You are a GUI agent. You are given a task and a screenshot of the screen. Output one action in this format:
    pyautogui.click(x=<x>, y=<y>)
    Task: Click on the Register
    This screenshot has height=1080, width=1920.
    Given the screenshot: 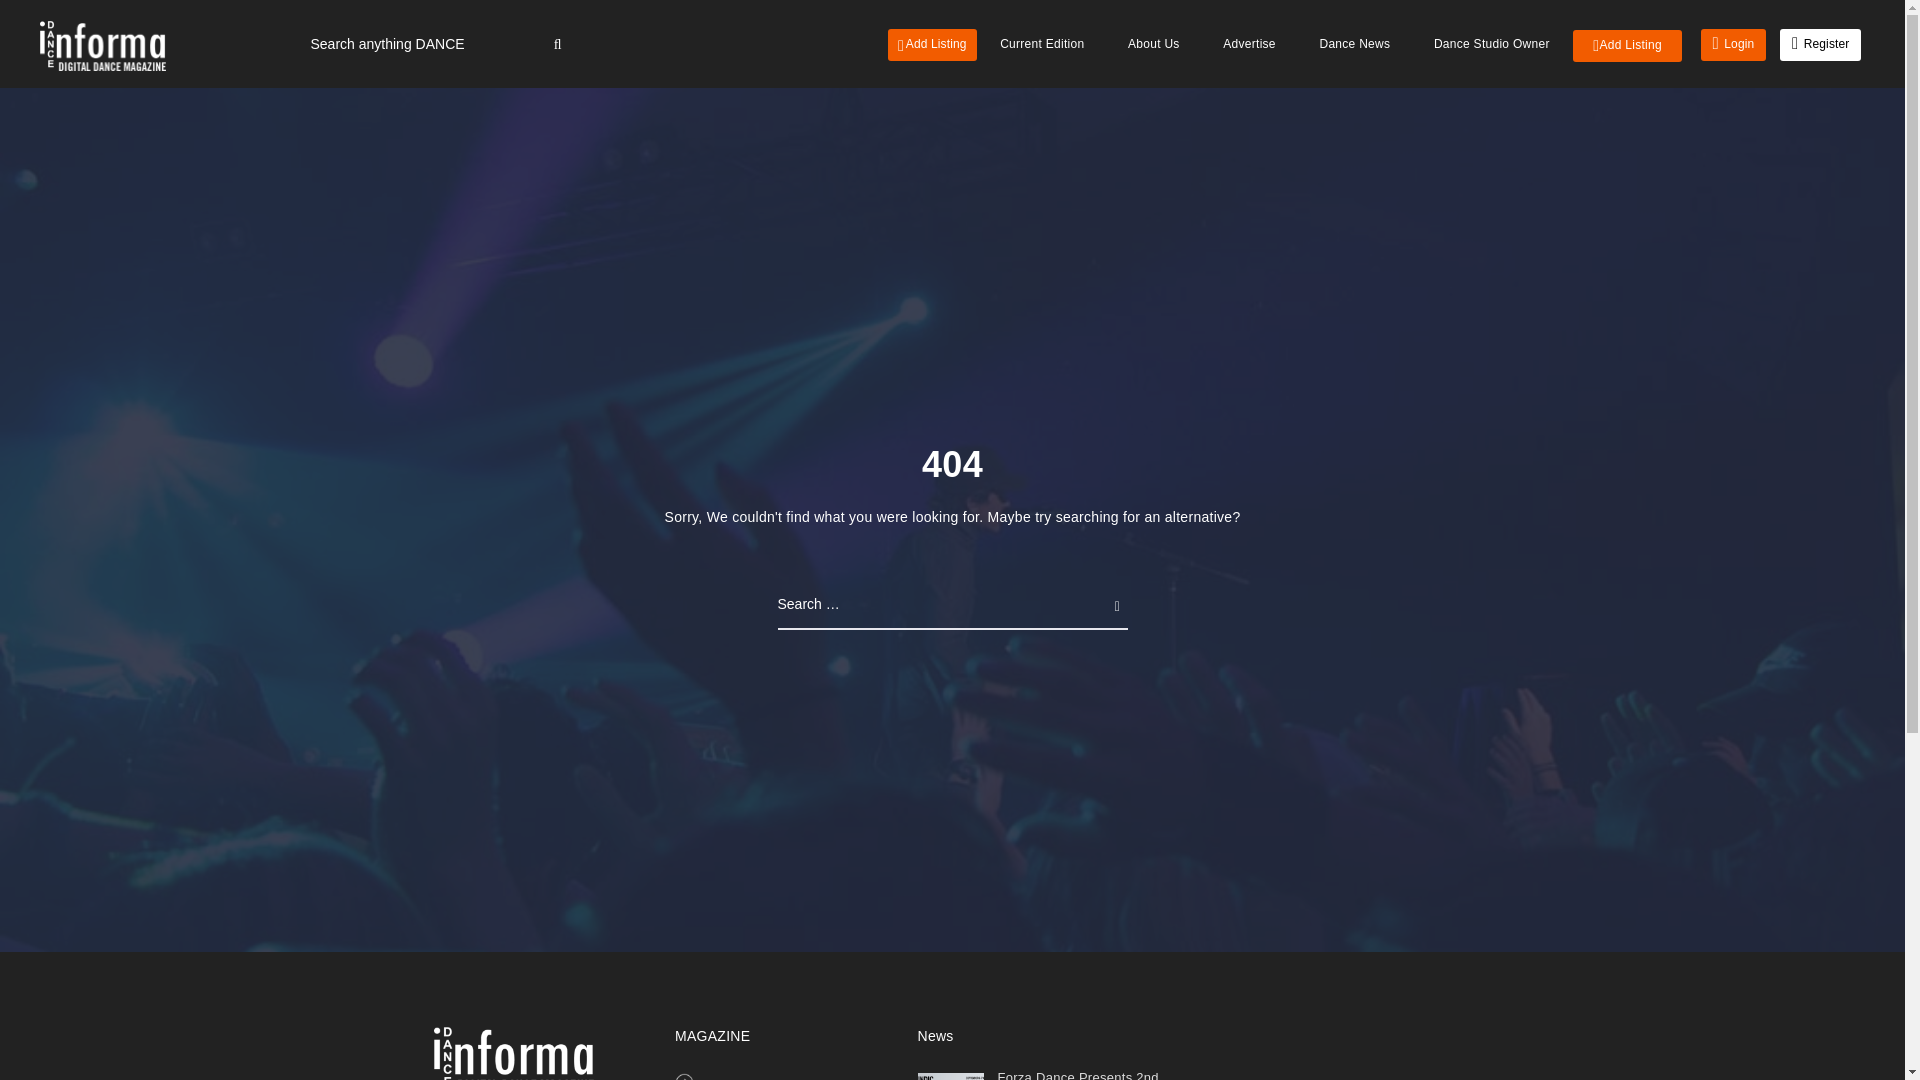 What is the action you would take?
    pyautogui.click(x=1820, y=44)
    